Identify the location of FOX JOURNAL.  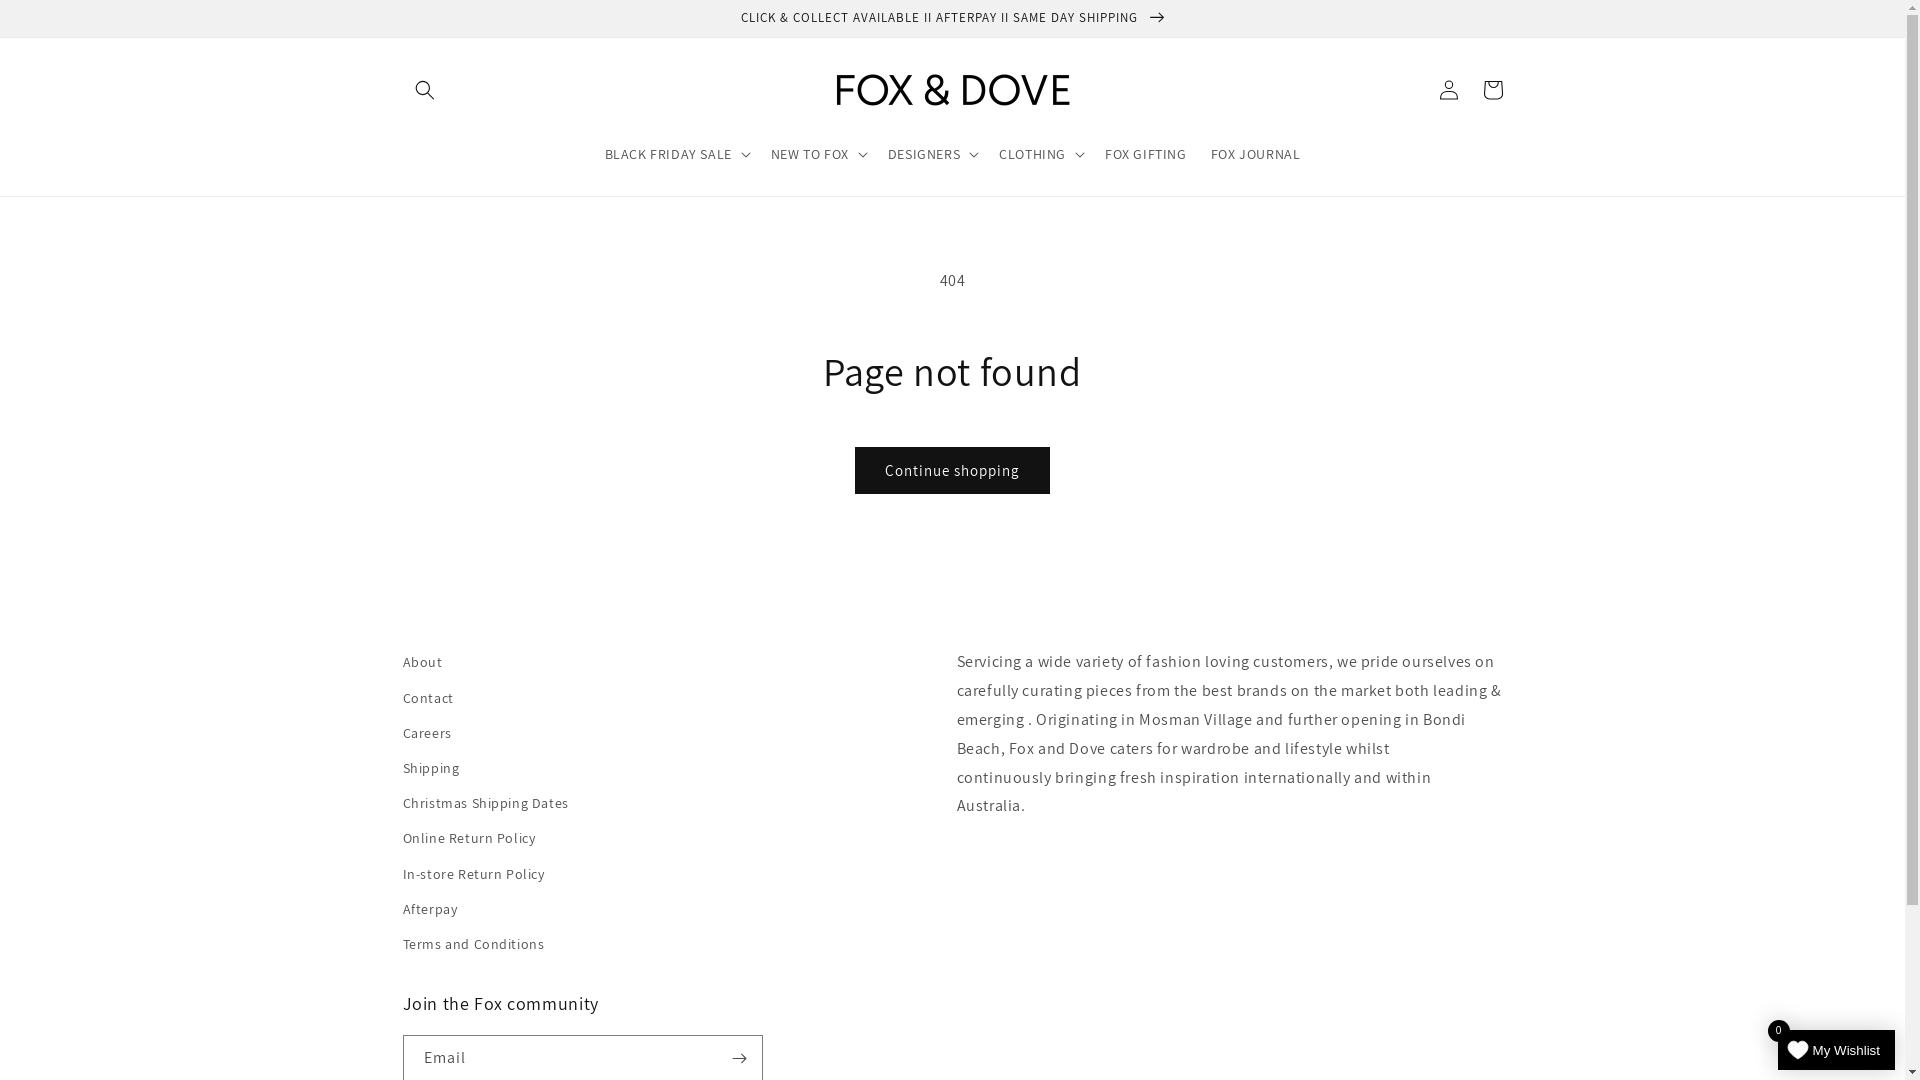
(1256, 154).